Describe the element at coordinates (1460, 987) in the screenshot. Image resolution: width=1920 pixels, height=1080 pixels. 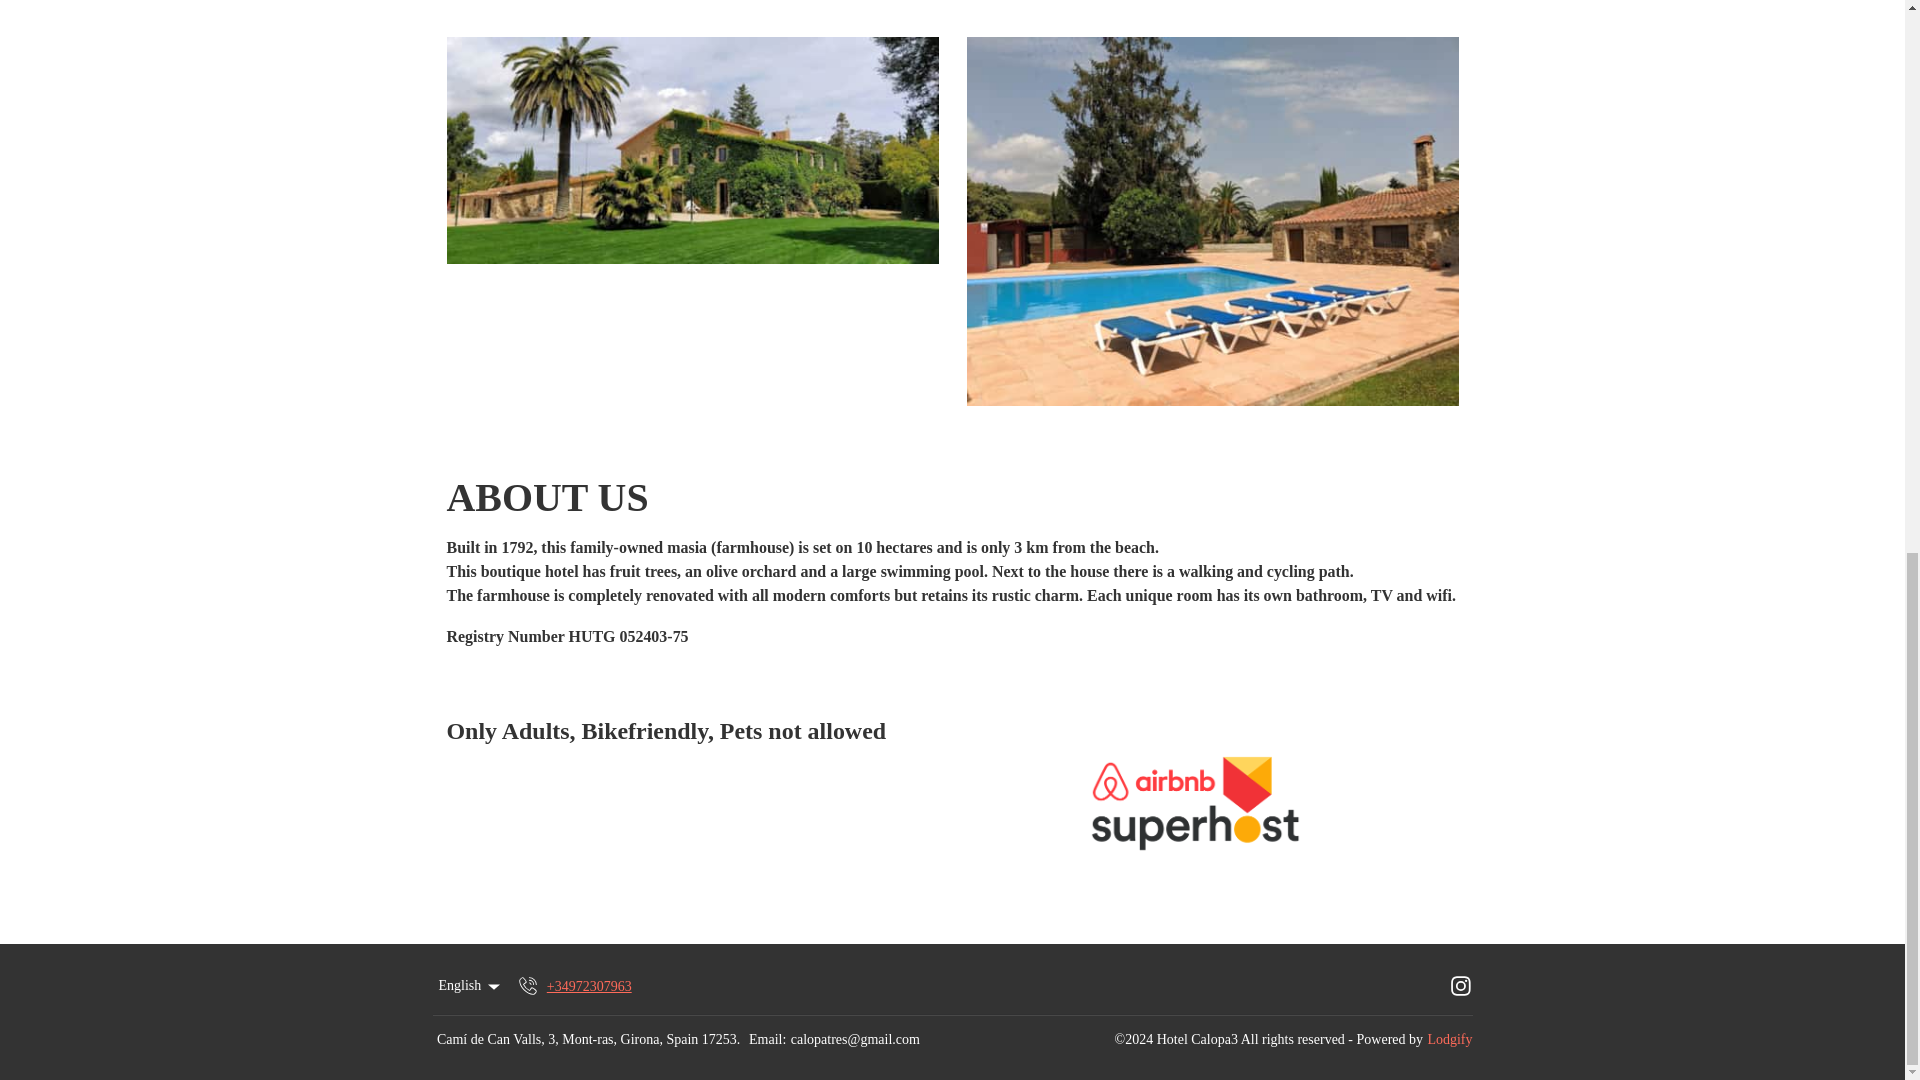
I see `Instagram` at that location.